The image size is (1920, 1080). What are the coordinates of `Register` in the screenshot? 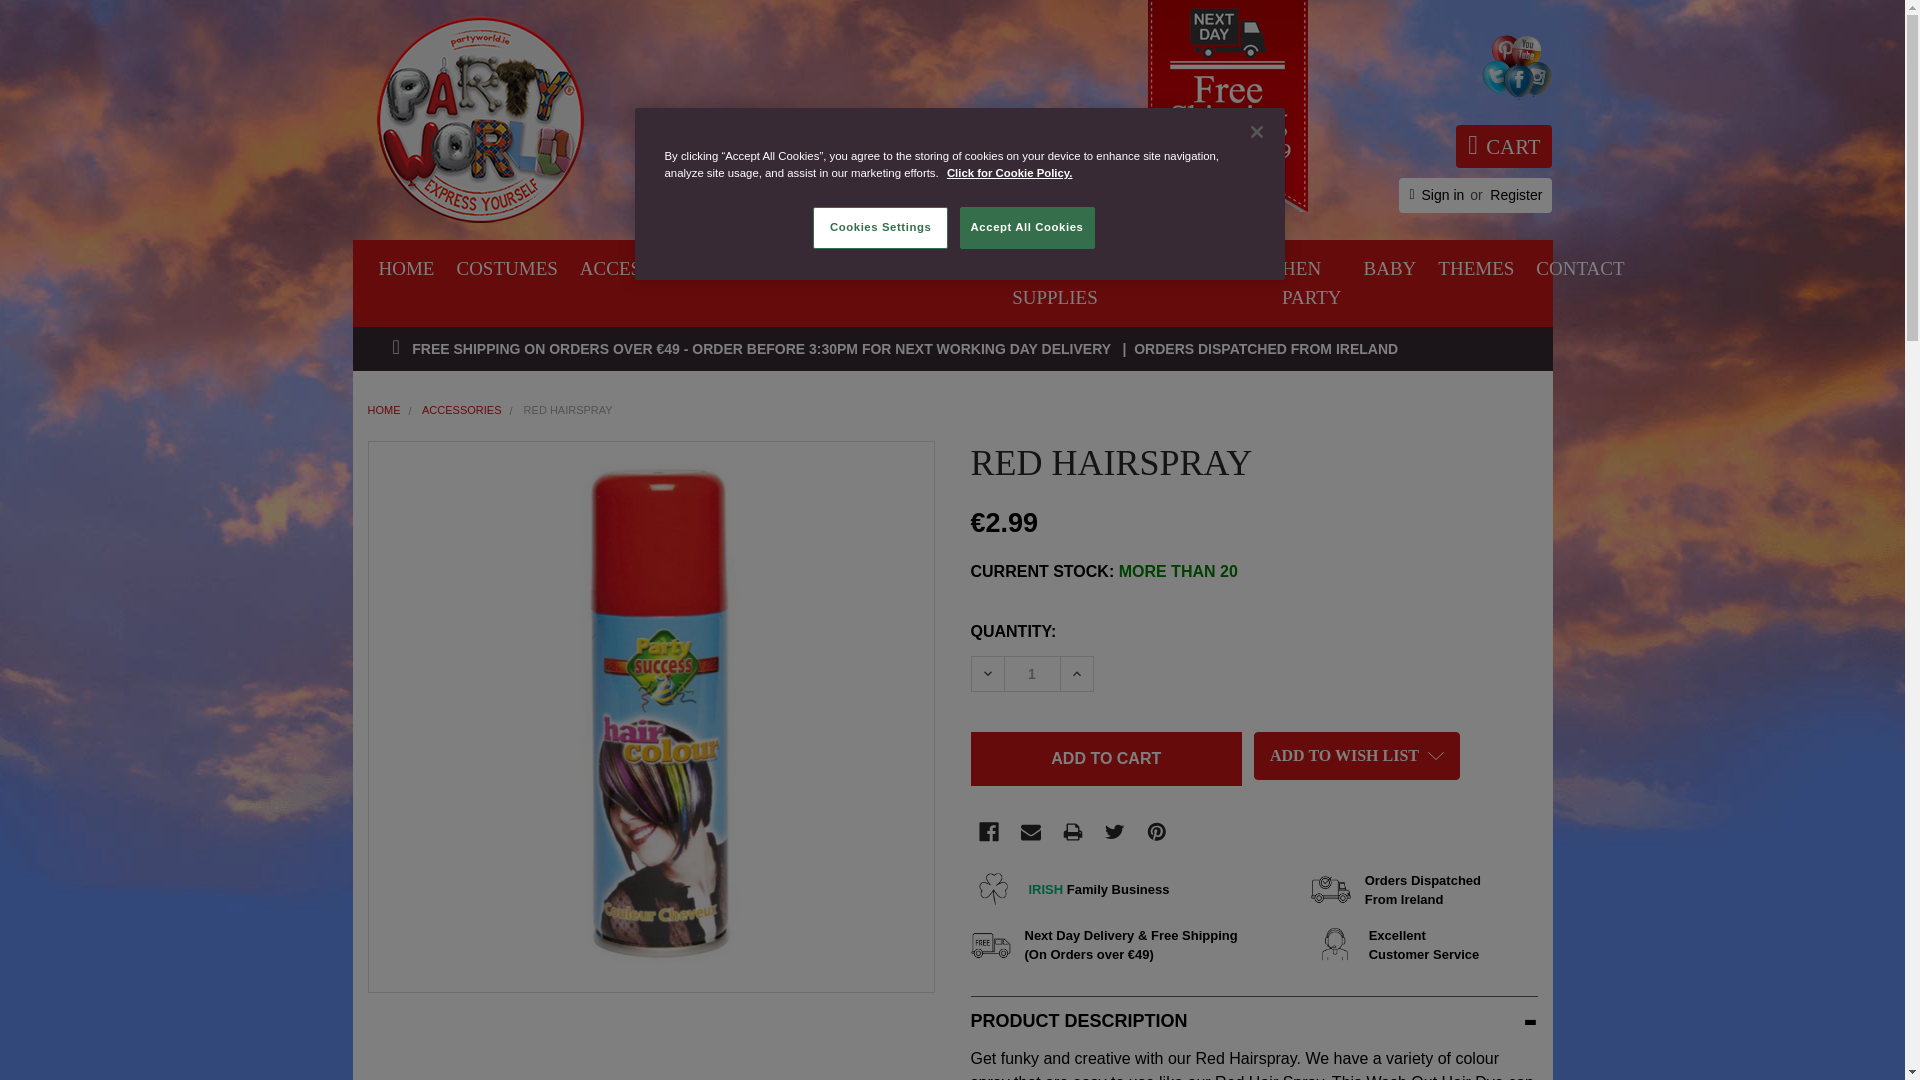 It's located at (996, 184).